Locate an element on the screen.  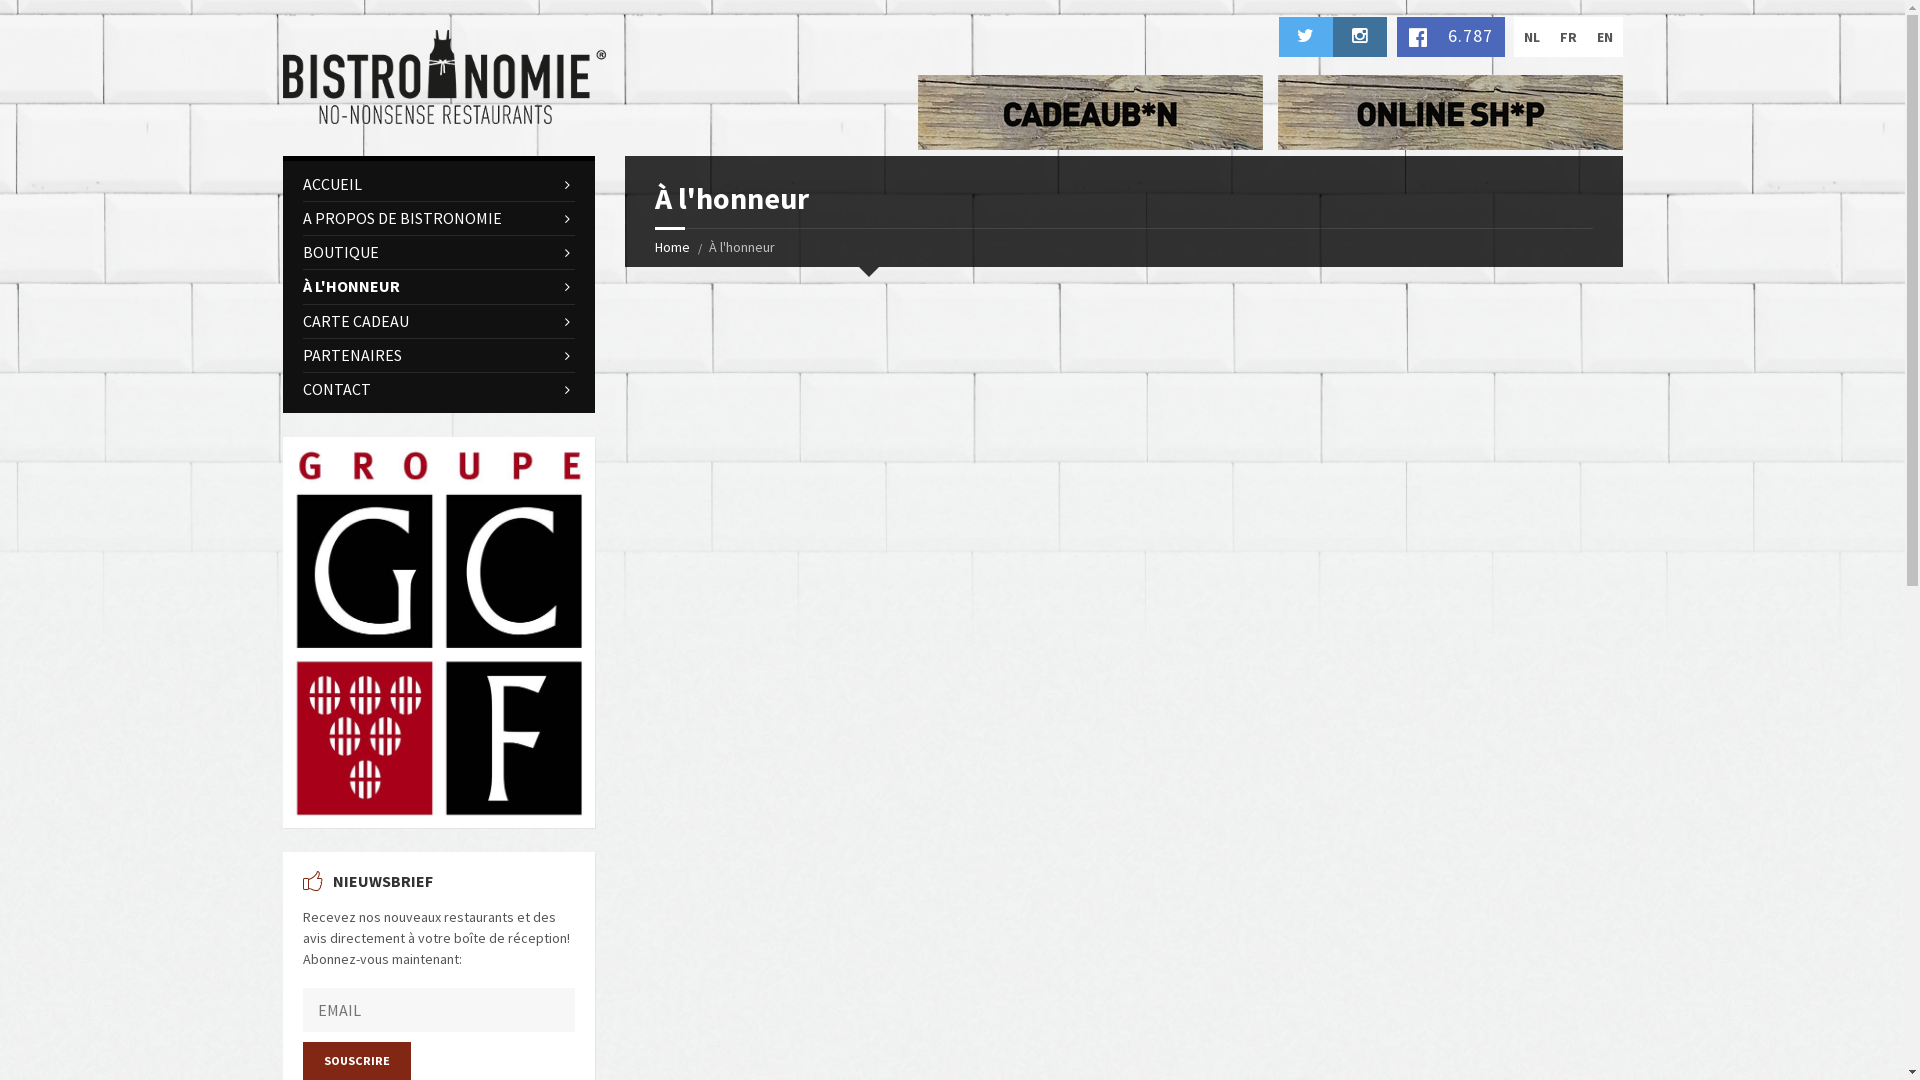
NL is located at coordinates (1532, 37).